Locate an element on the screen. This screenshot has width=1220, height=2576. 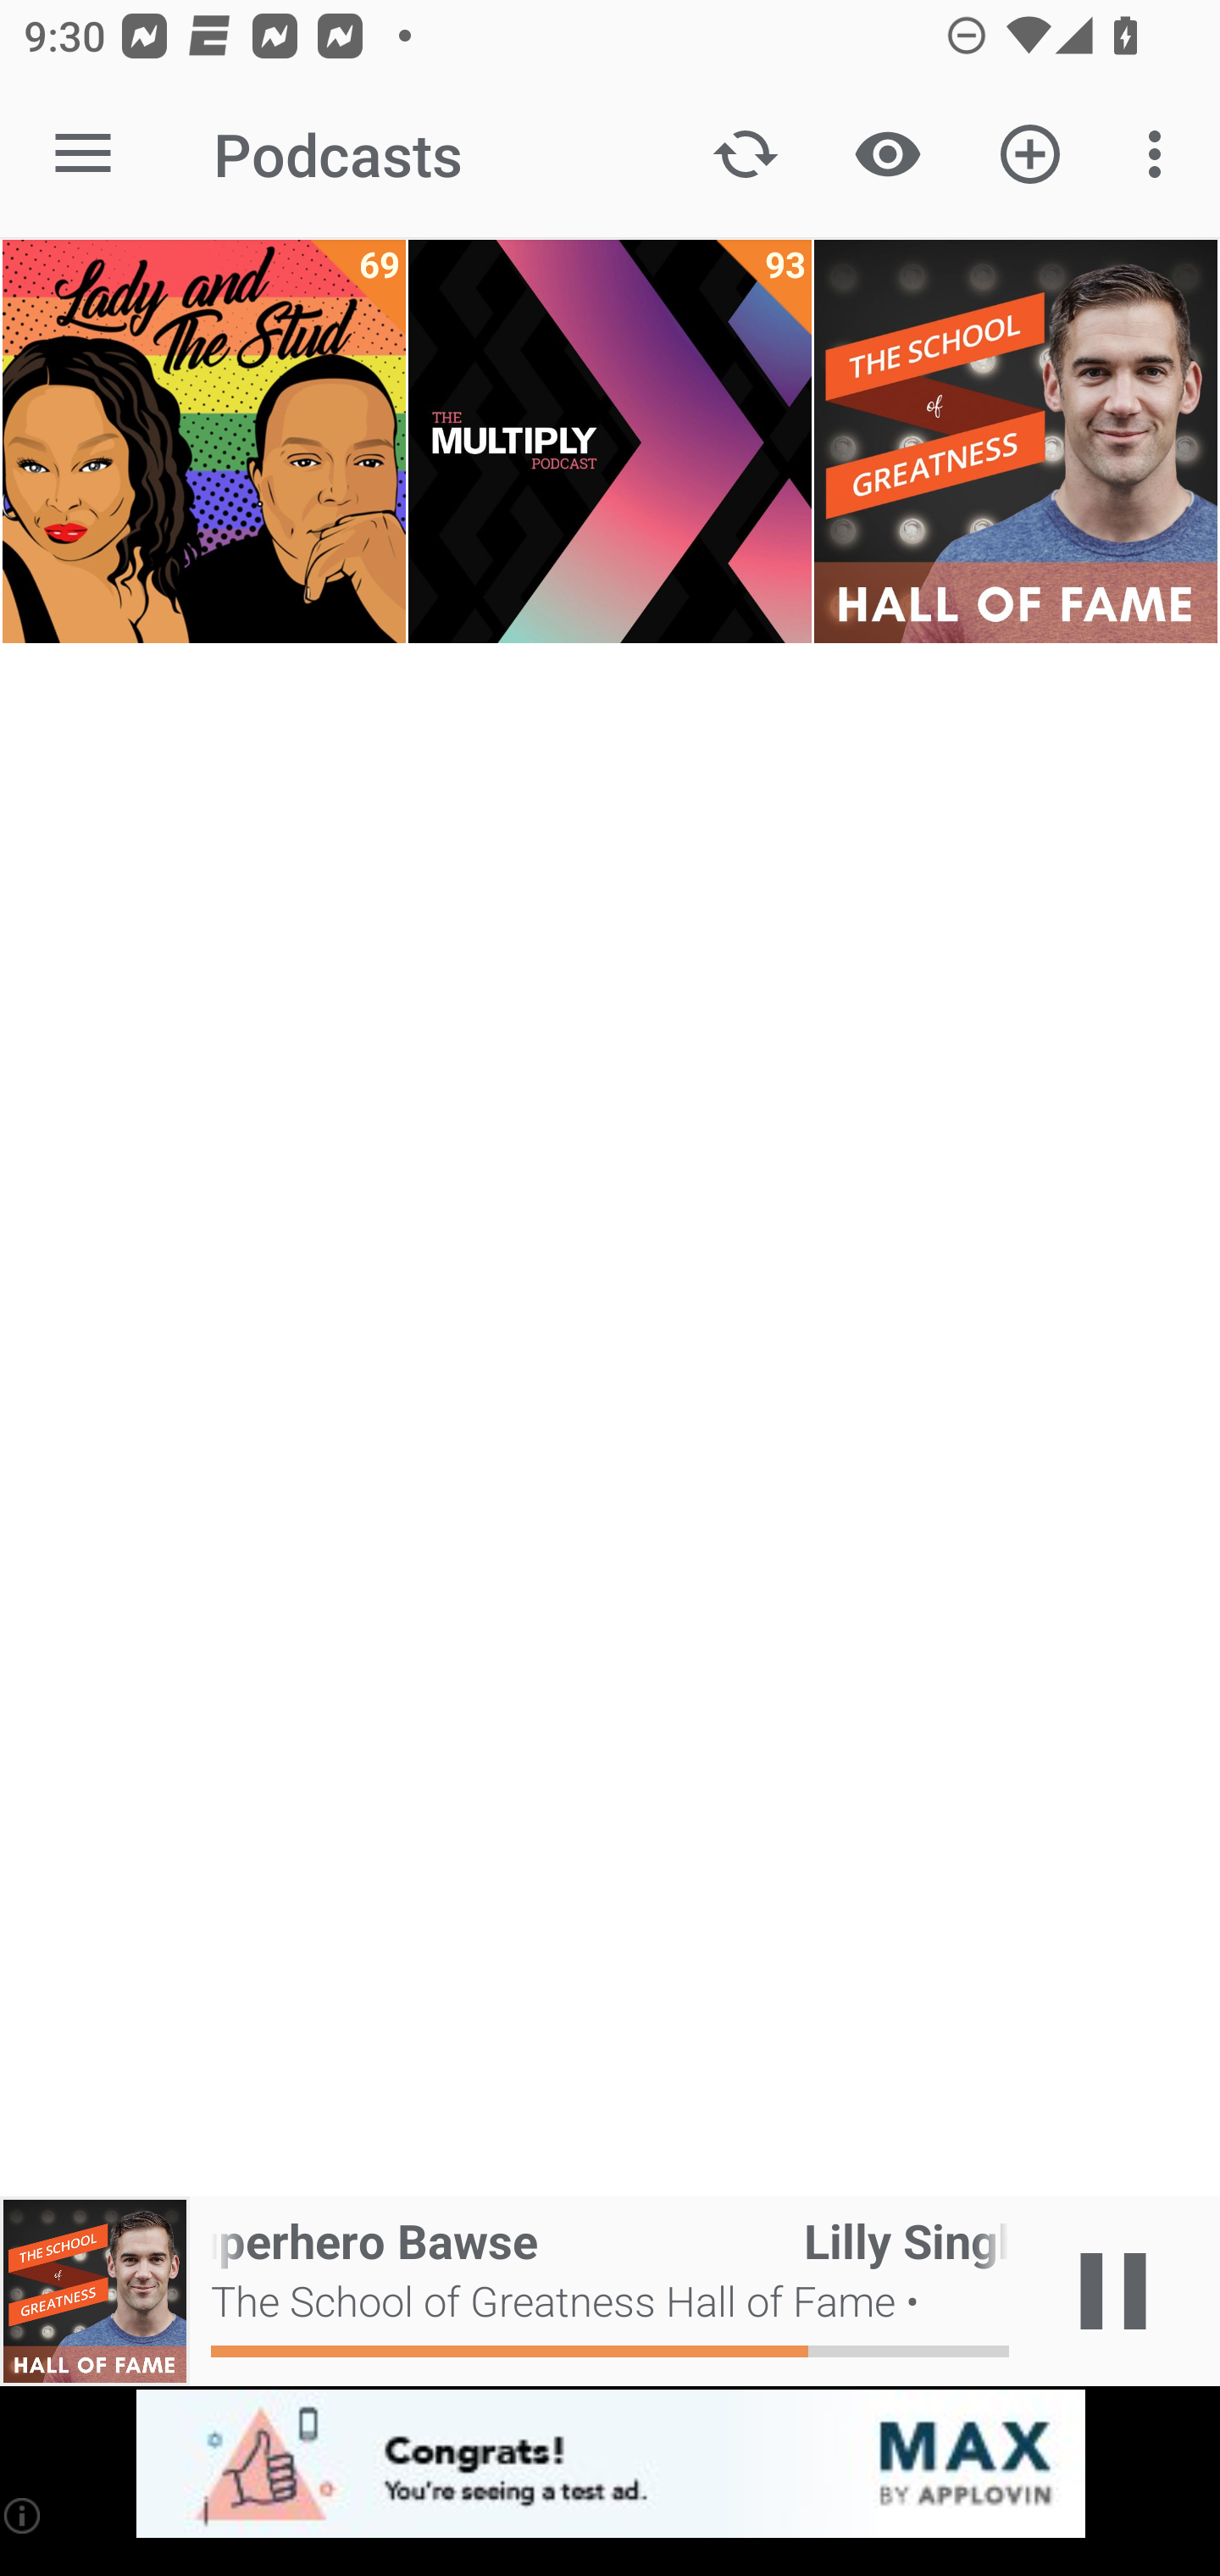
Show / Hide played content is located at coordinates (887, 154).